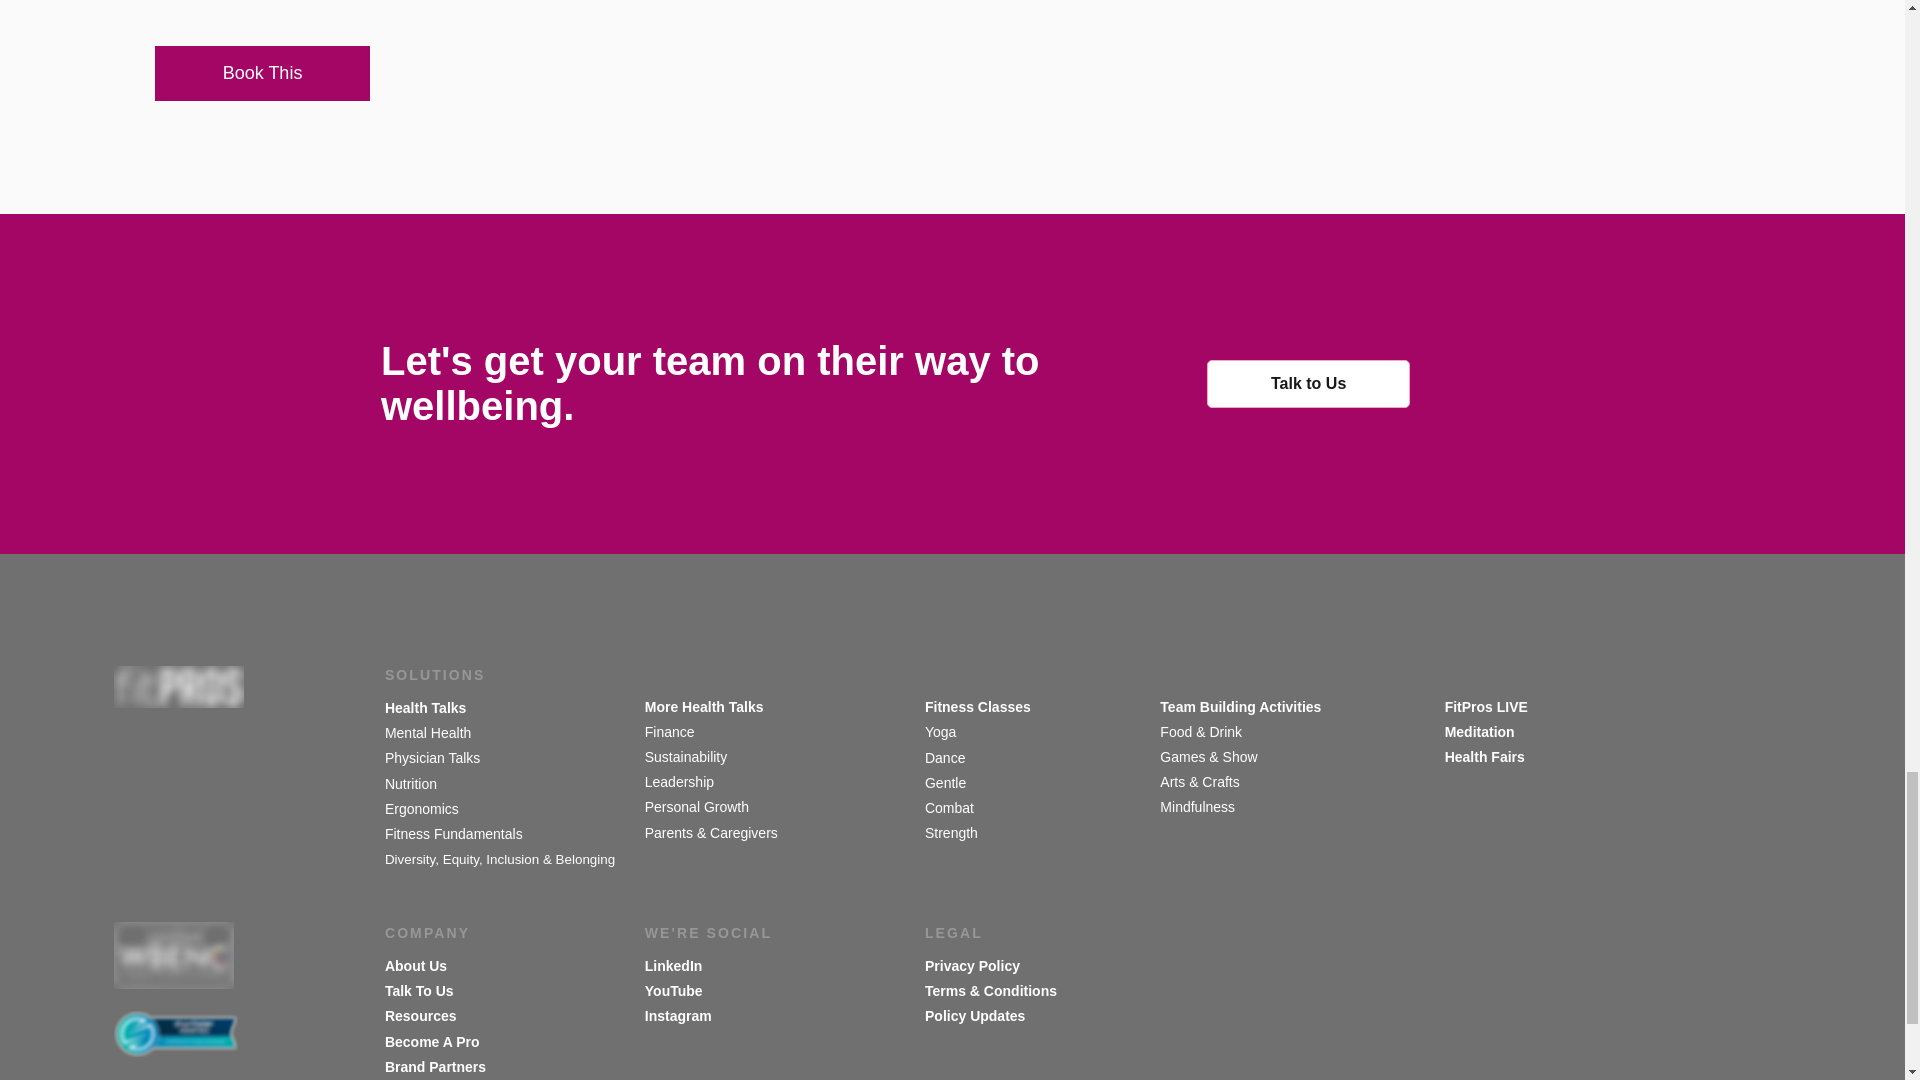 This screenshot has width=1920, height=1080. I want to click on Talk to Us, so click(1308, 384).